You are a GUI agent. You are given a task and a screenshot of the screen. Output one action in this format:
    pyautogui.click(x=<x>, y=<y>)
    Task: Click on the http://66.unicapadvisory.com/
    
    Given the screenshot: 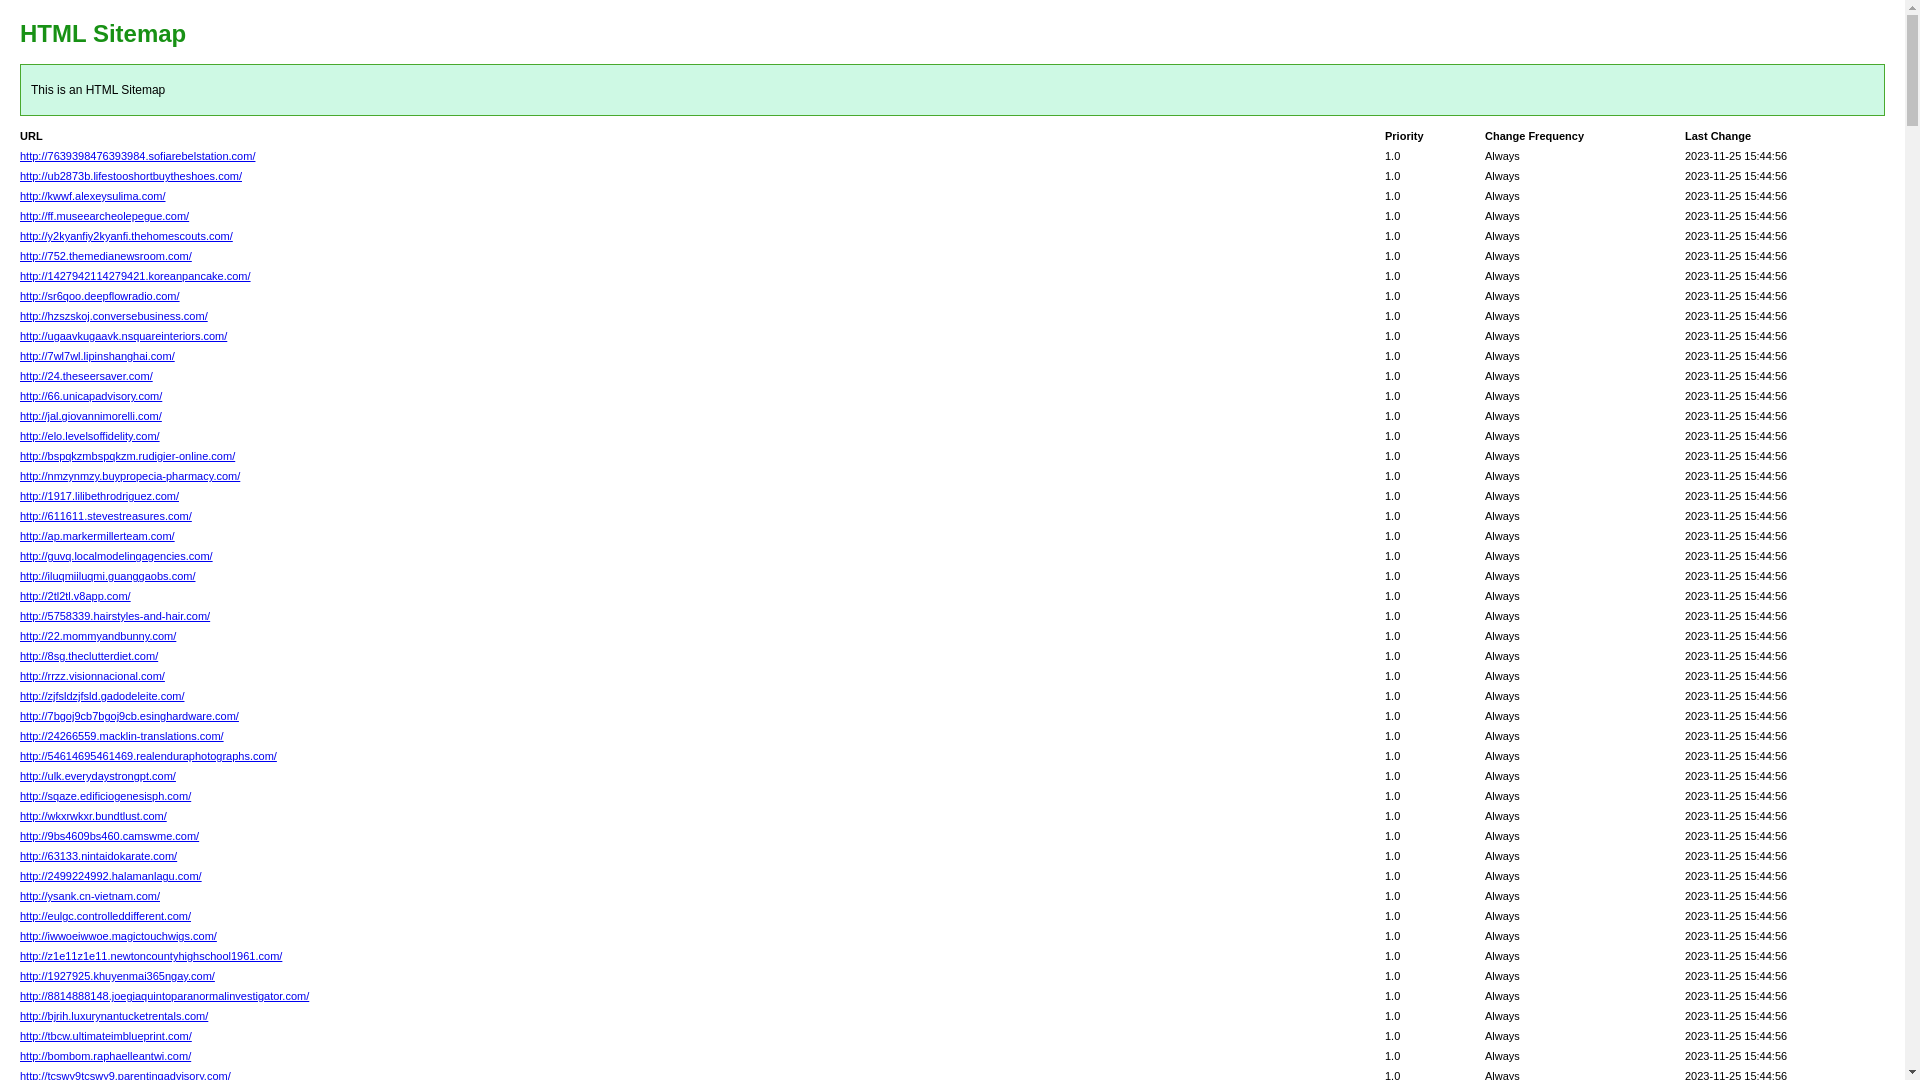 What is the action you would take?
    pyautogui.click(x=91, y=396)
    